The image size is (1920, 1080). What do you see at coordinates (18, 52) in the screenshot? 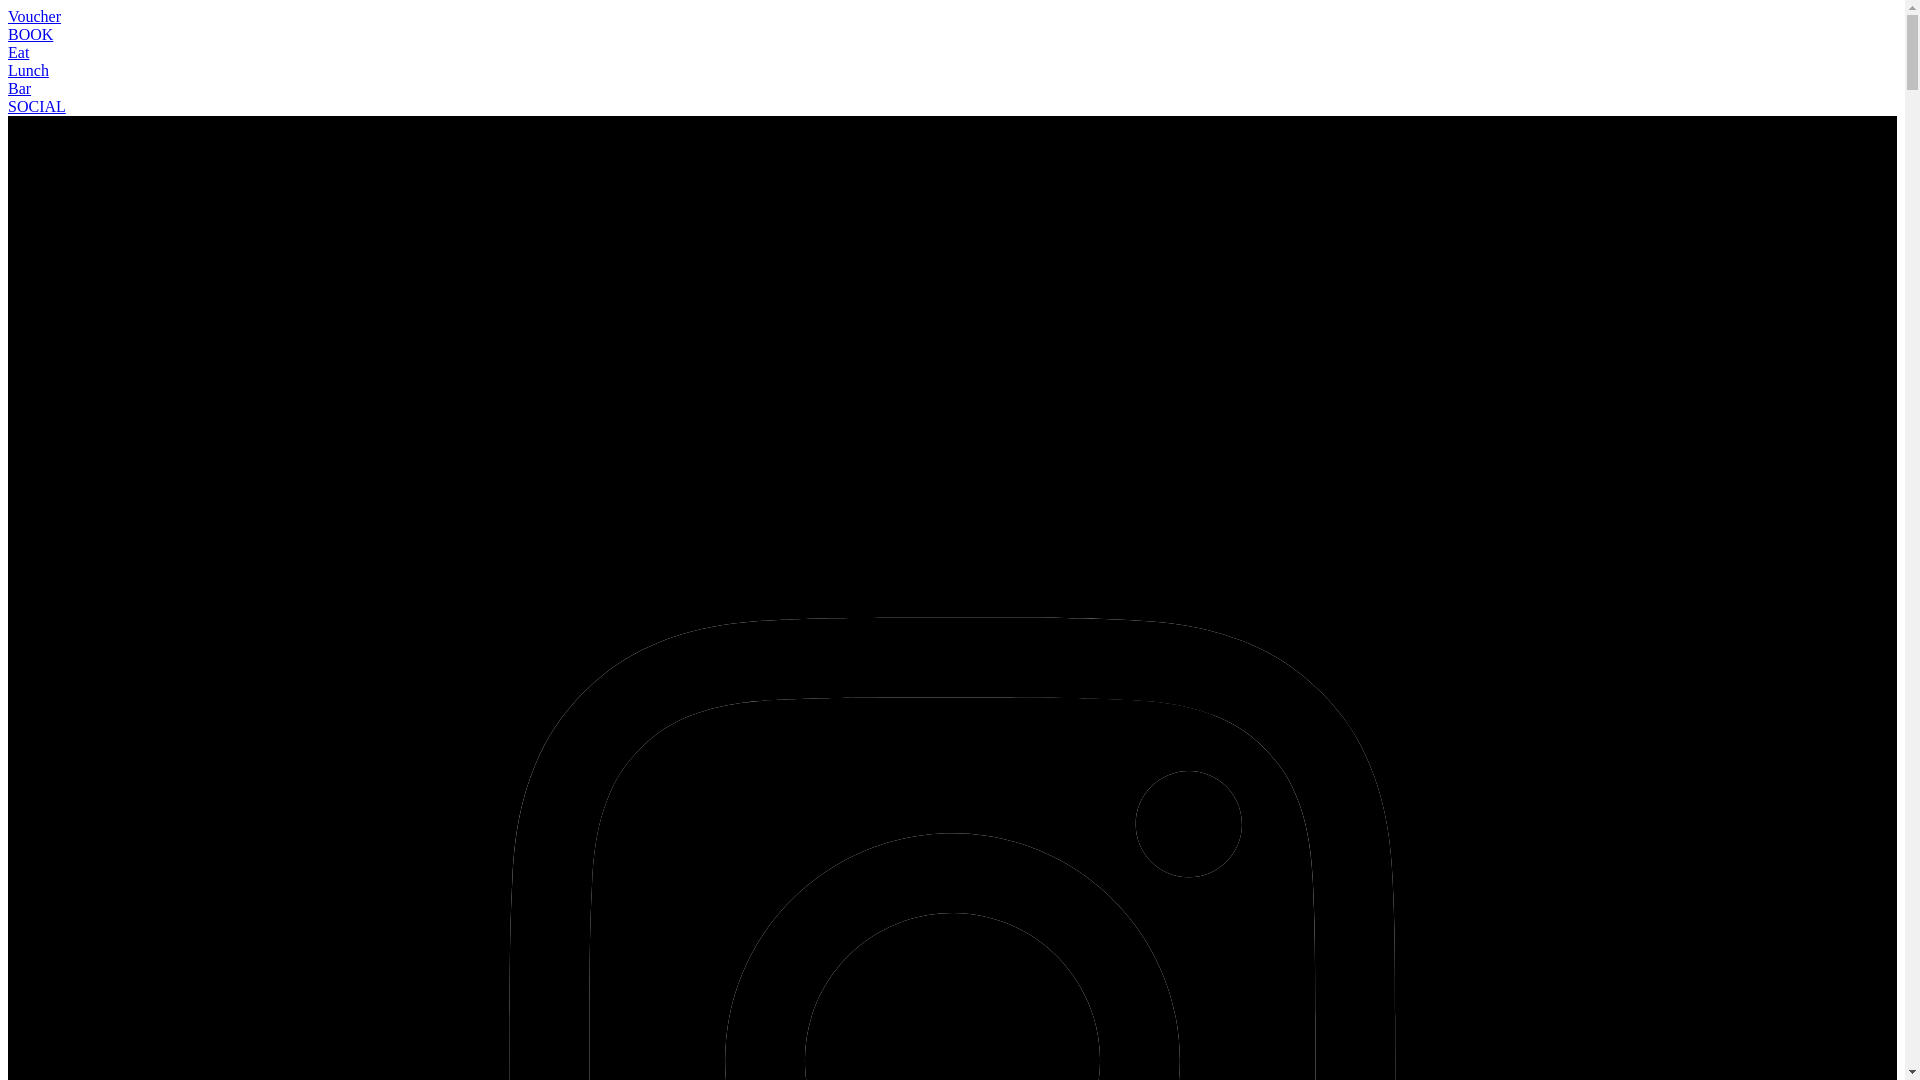
I see `Eat` at bounding box center [18, 52].